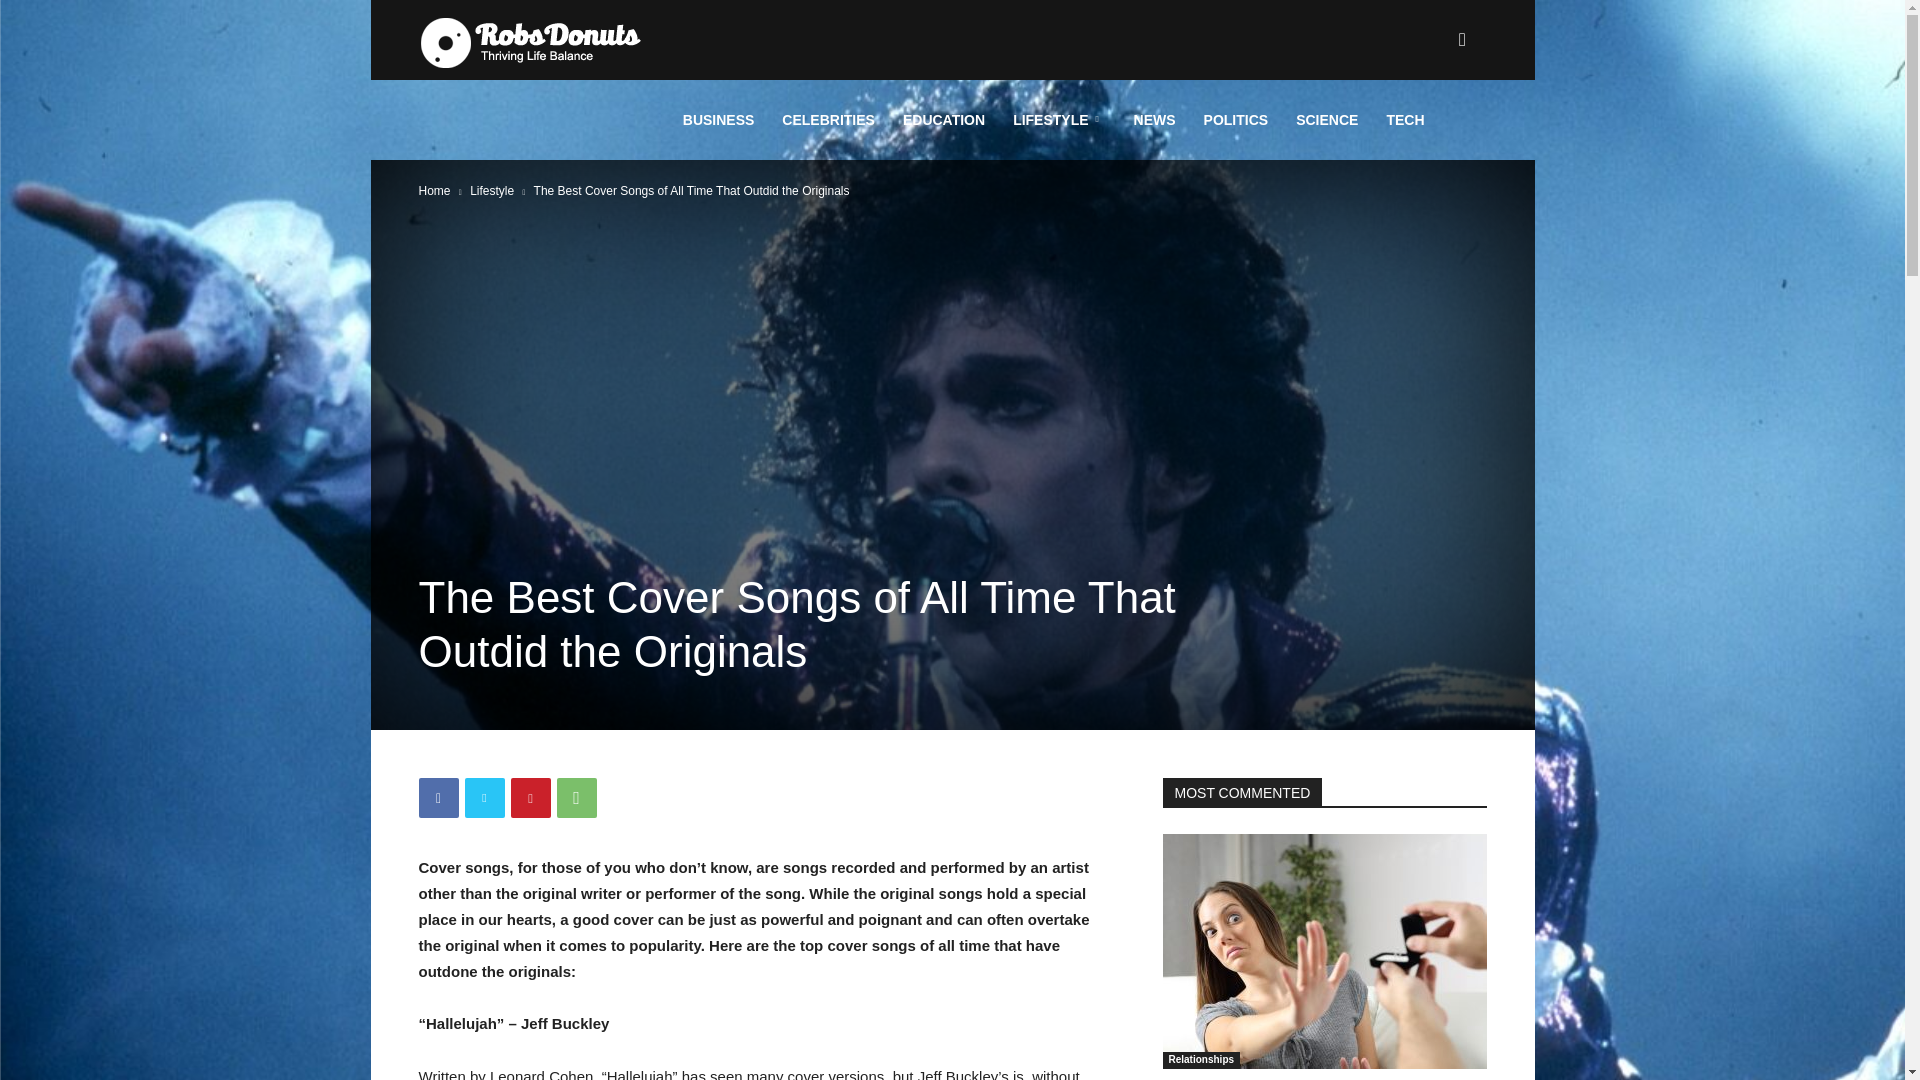  Describe the element at coordinates (576, 797) in the screenshot. I see `WhatsApp` at that location.